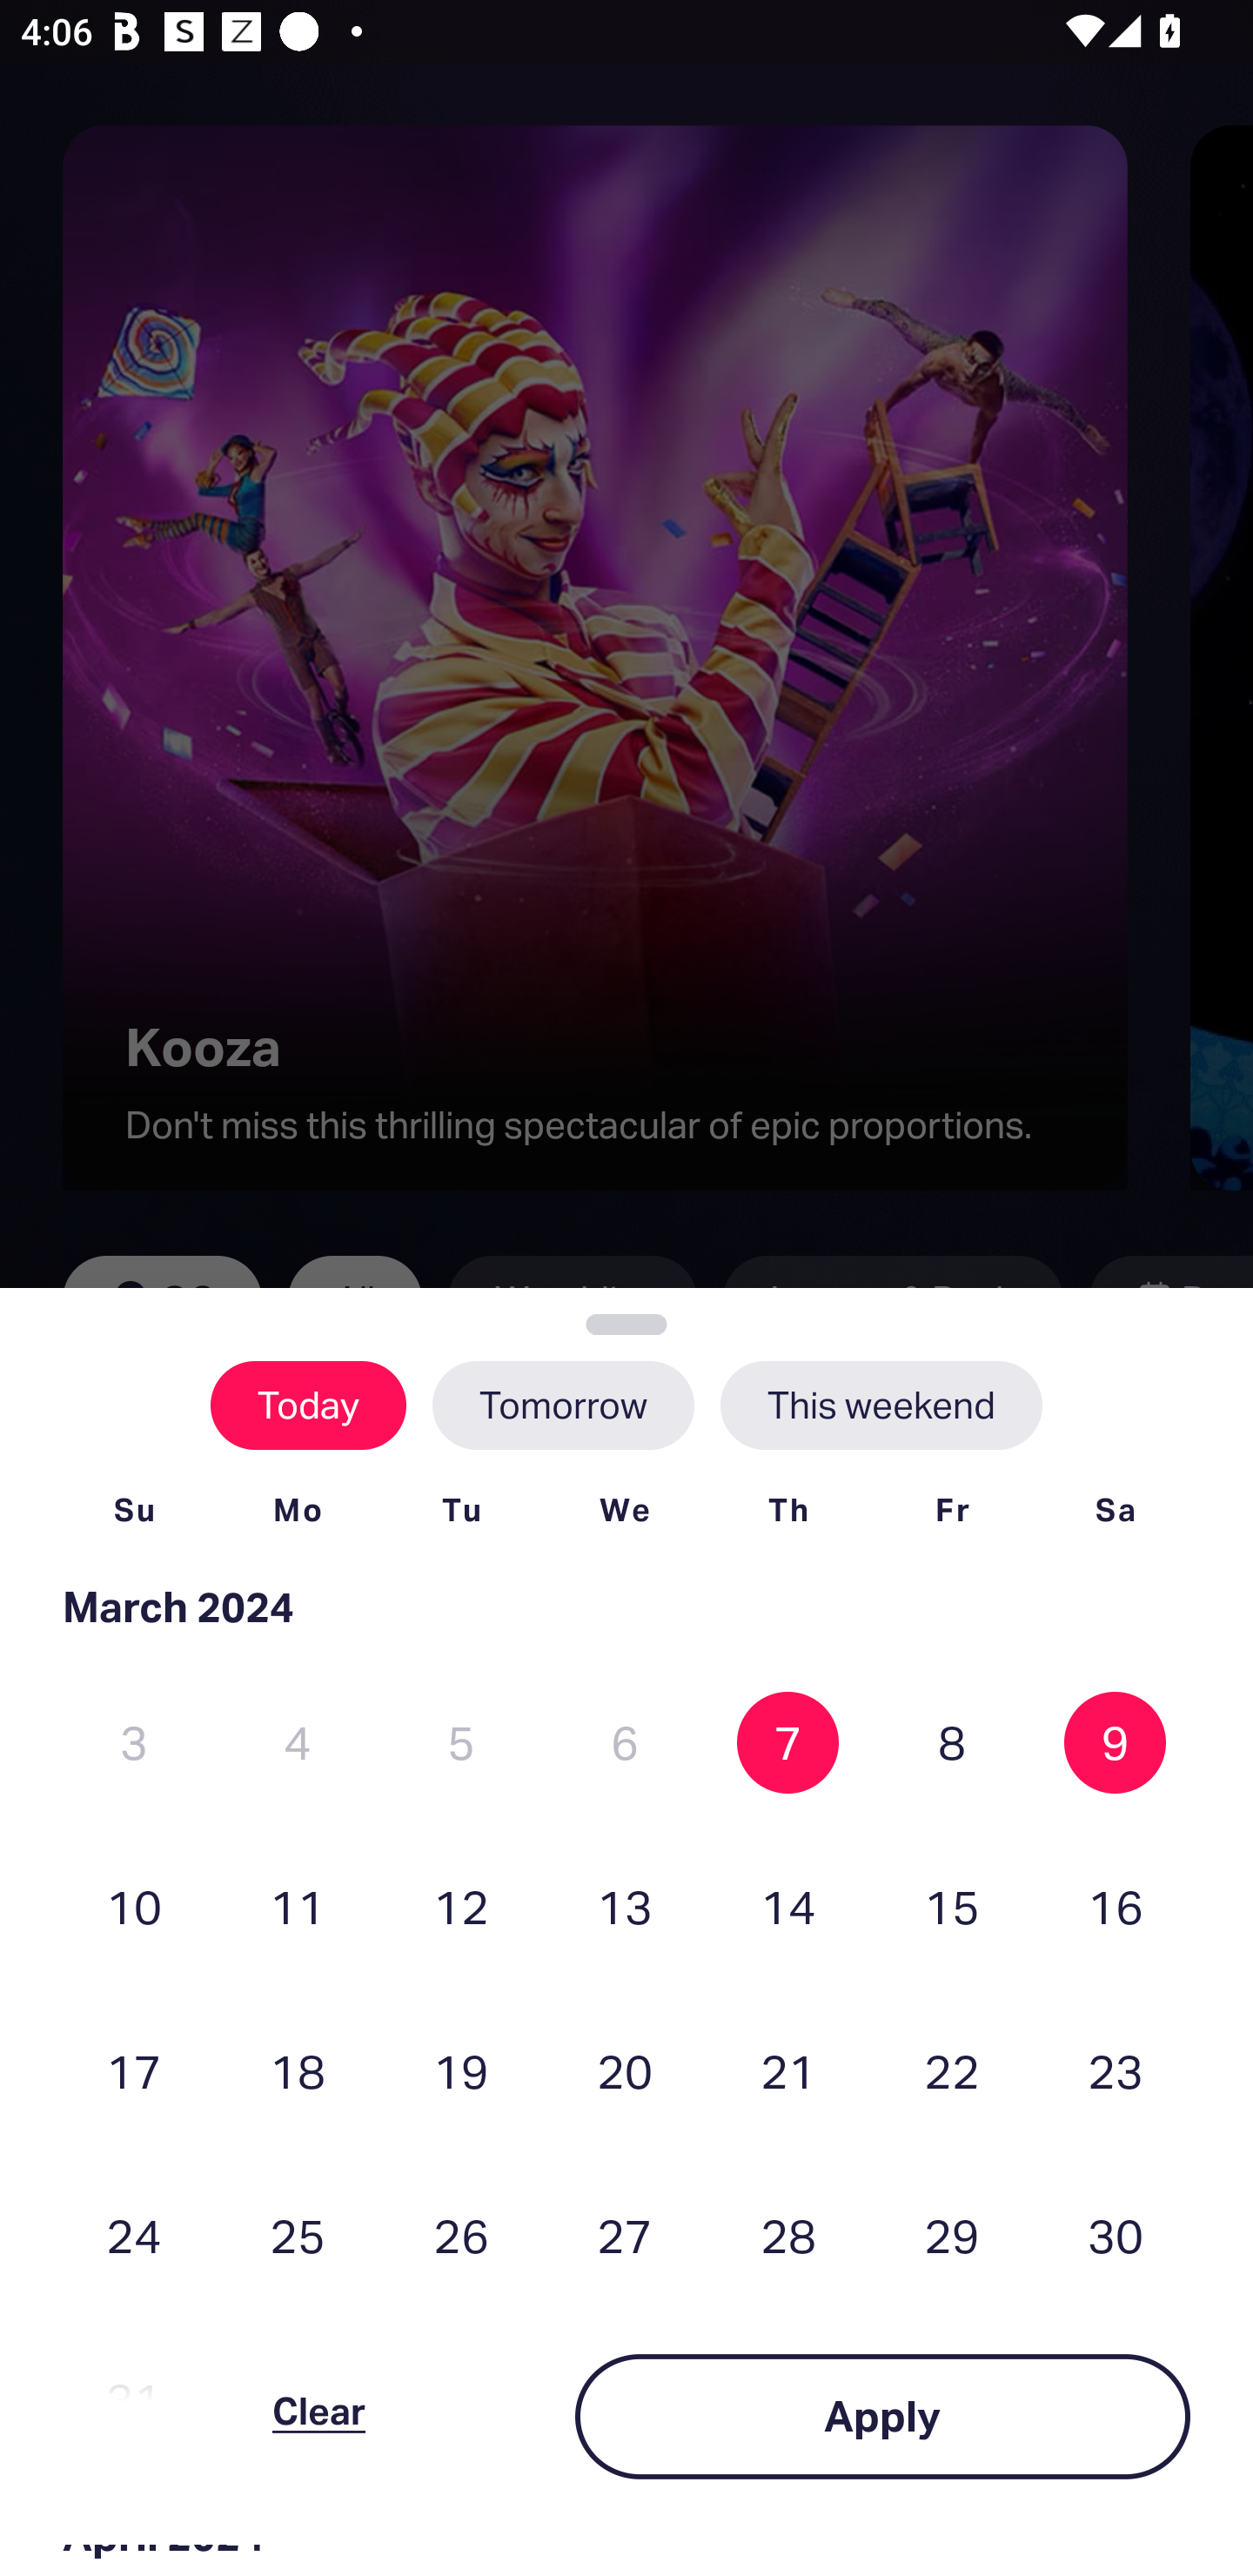 This screenshot has height=2576, width=1253. What do you see at coordinates (298, 2070) in the screenshot?
I see `18` at bounding box center [298, 2070].